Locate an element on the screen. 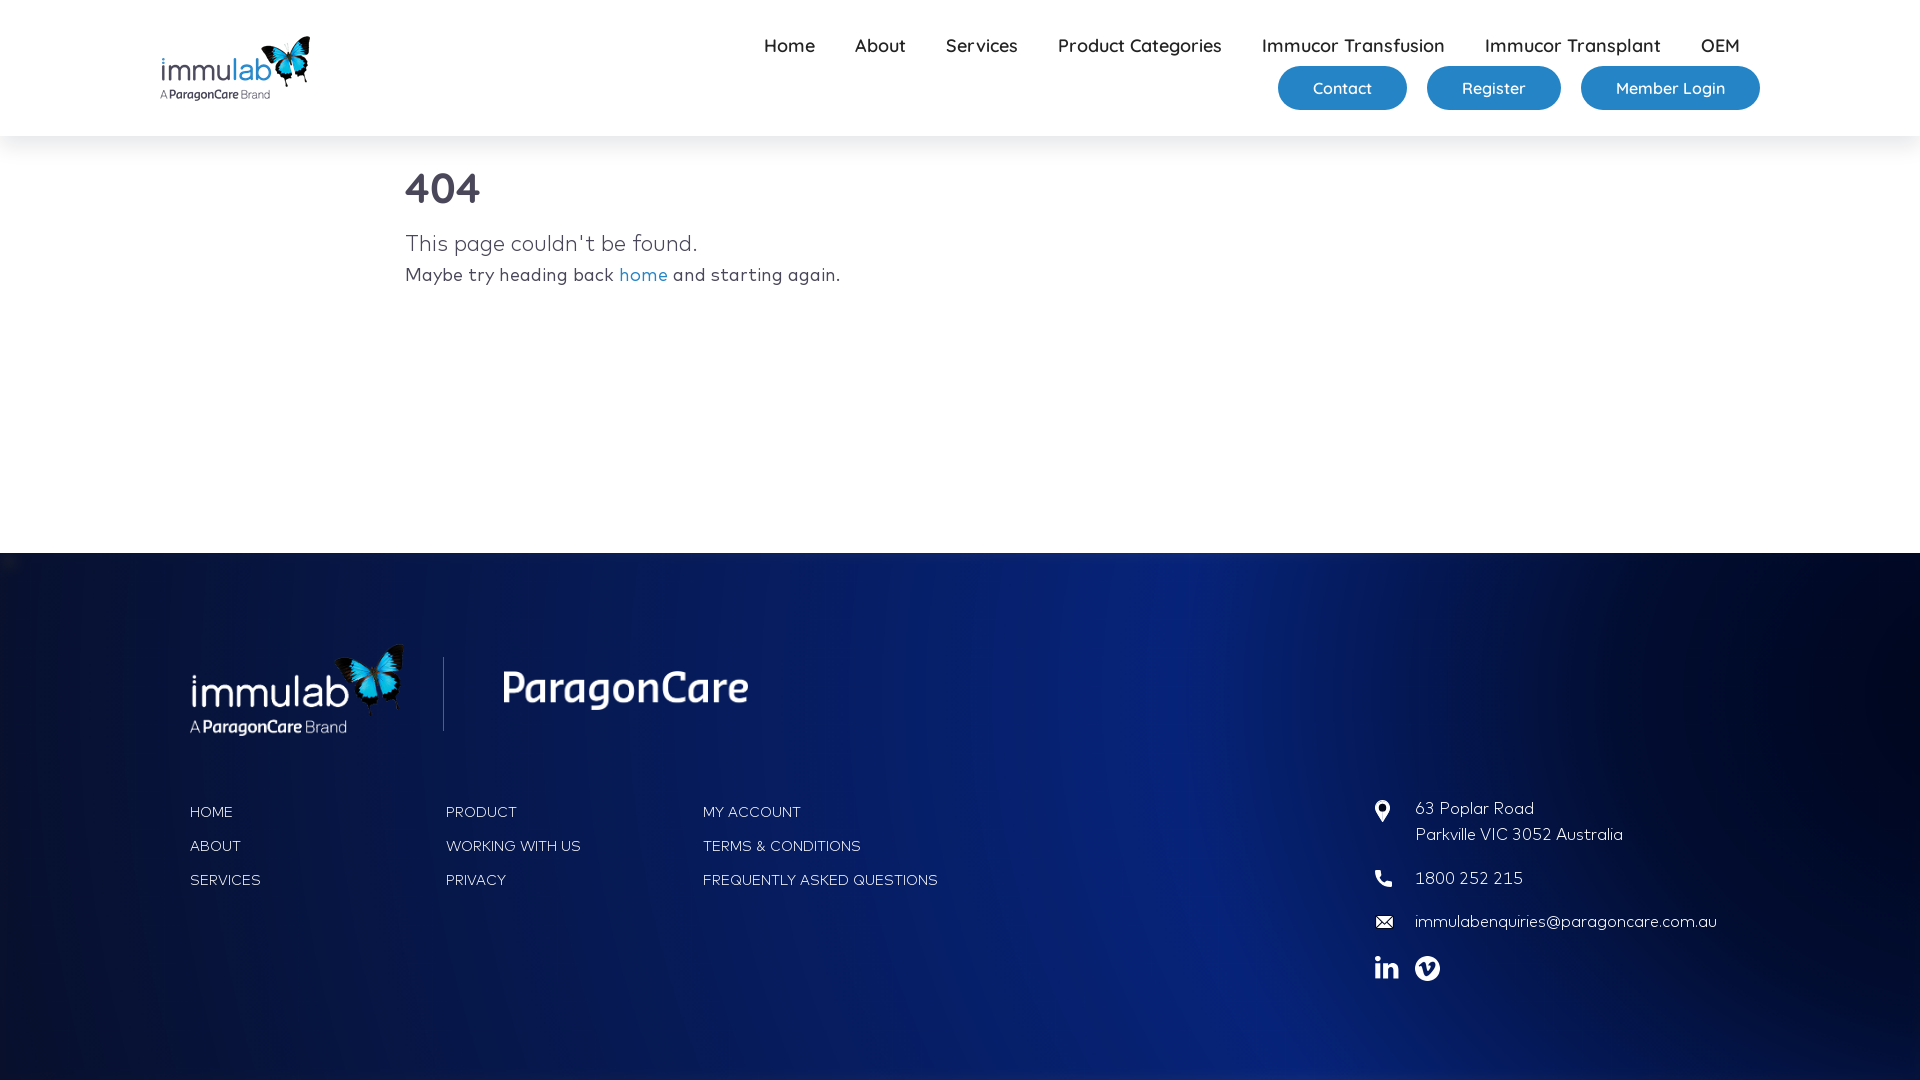 This screenshot has height=1080, width=1920. home is located at coordinates (644, 274).